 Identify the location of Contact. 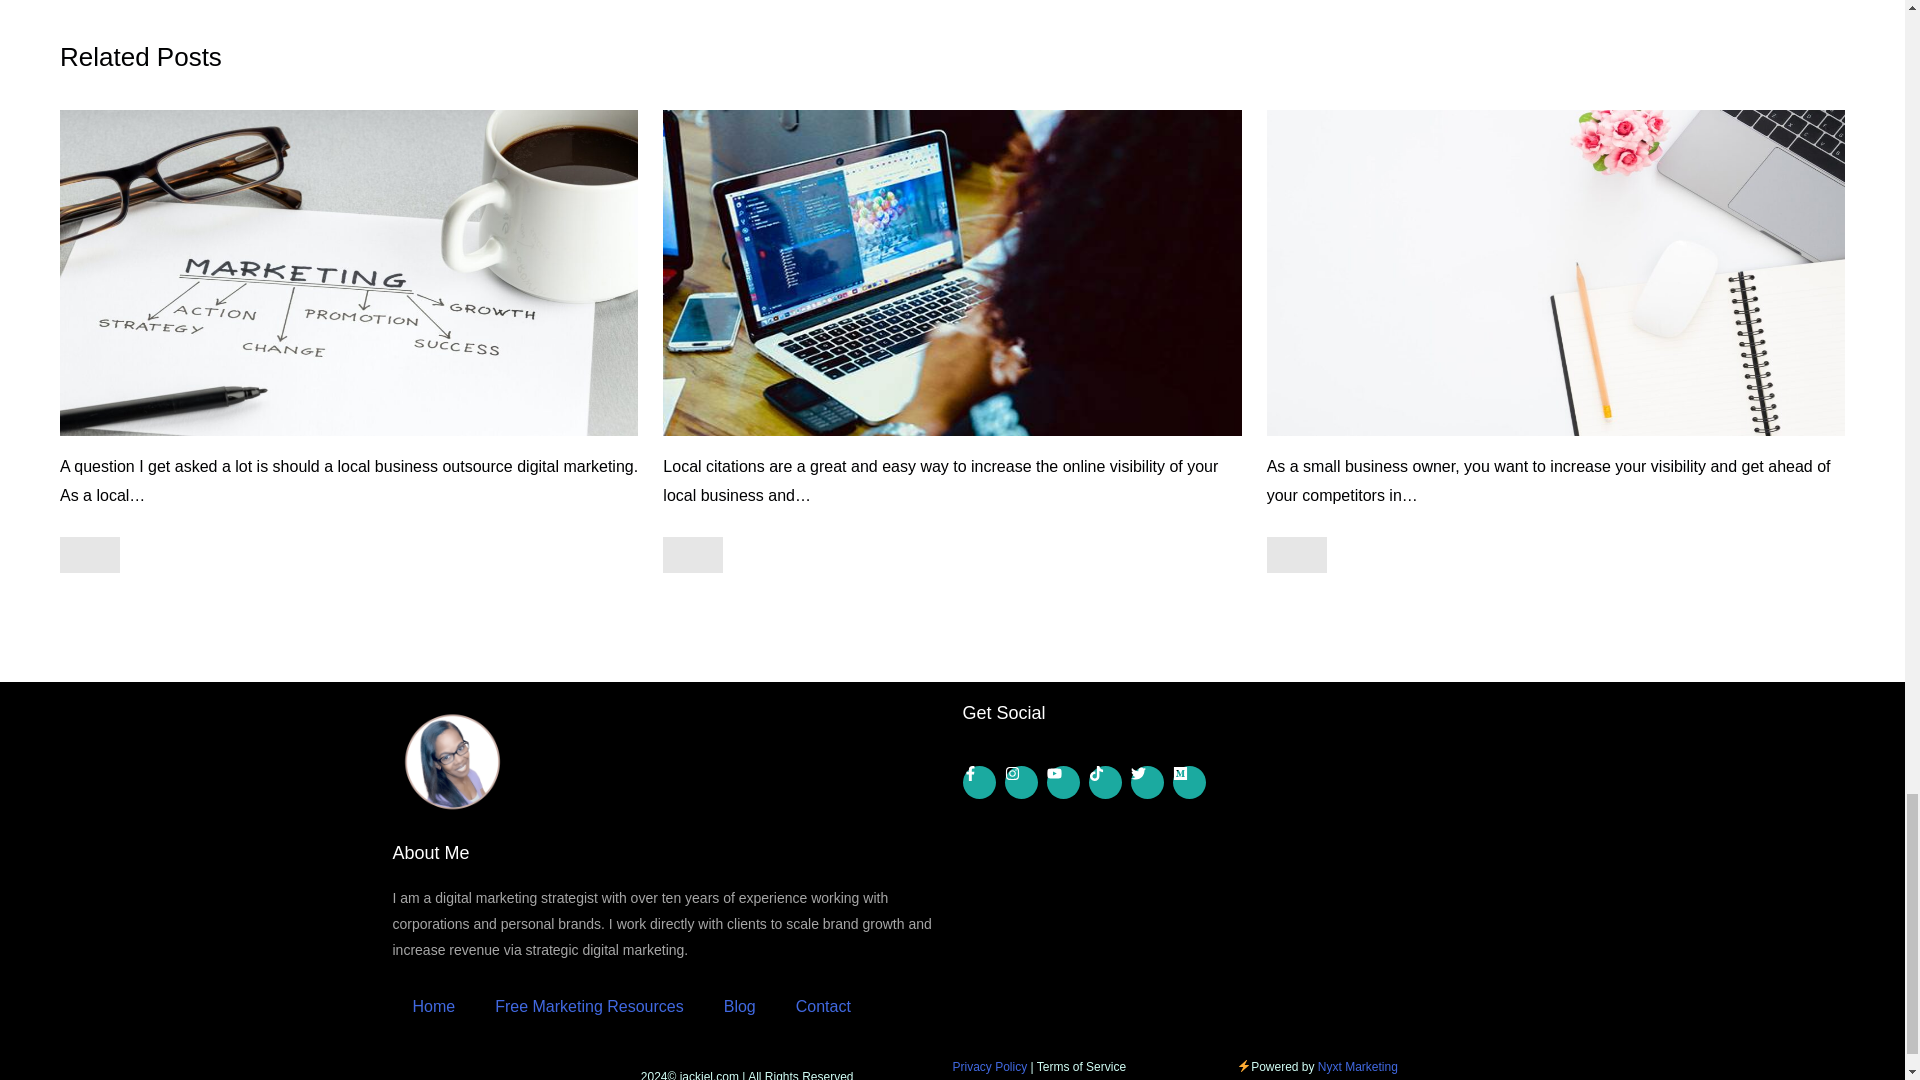
(823, 1006).